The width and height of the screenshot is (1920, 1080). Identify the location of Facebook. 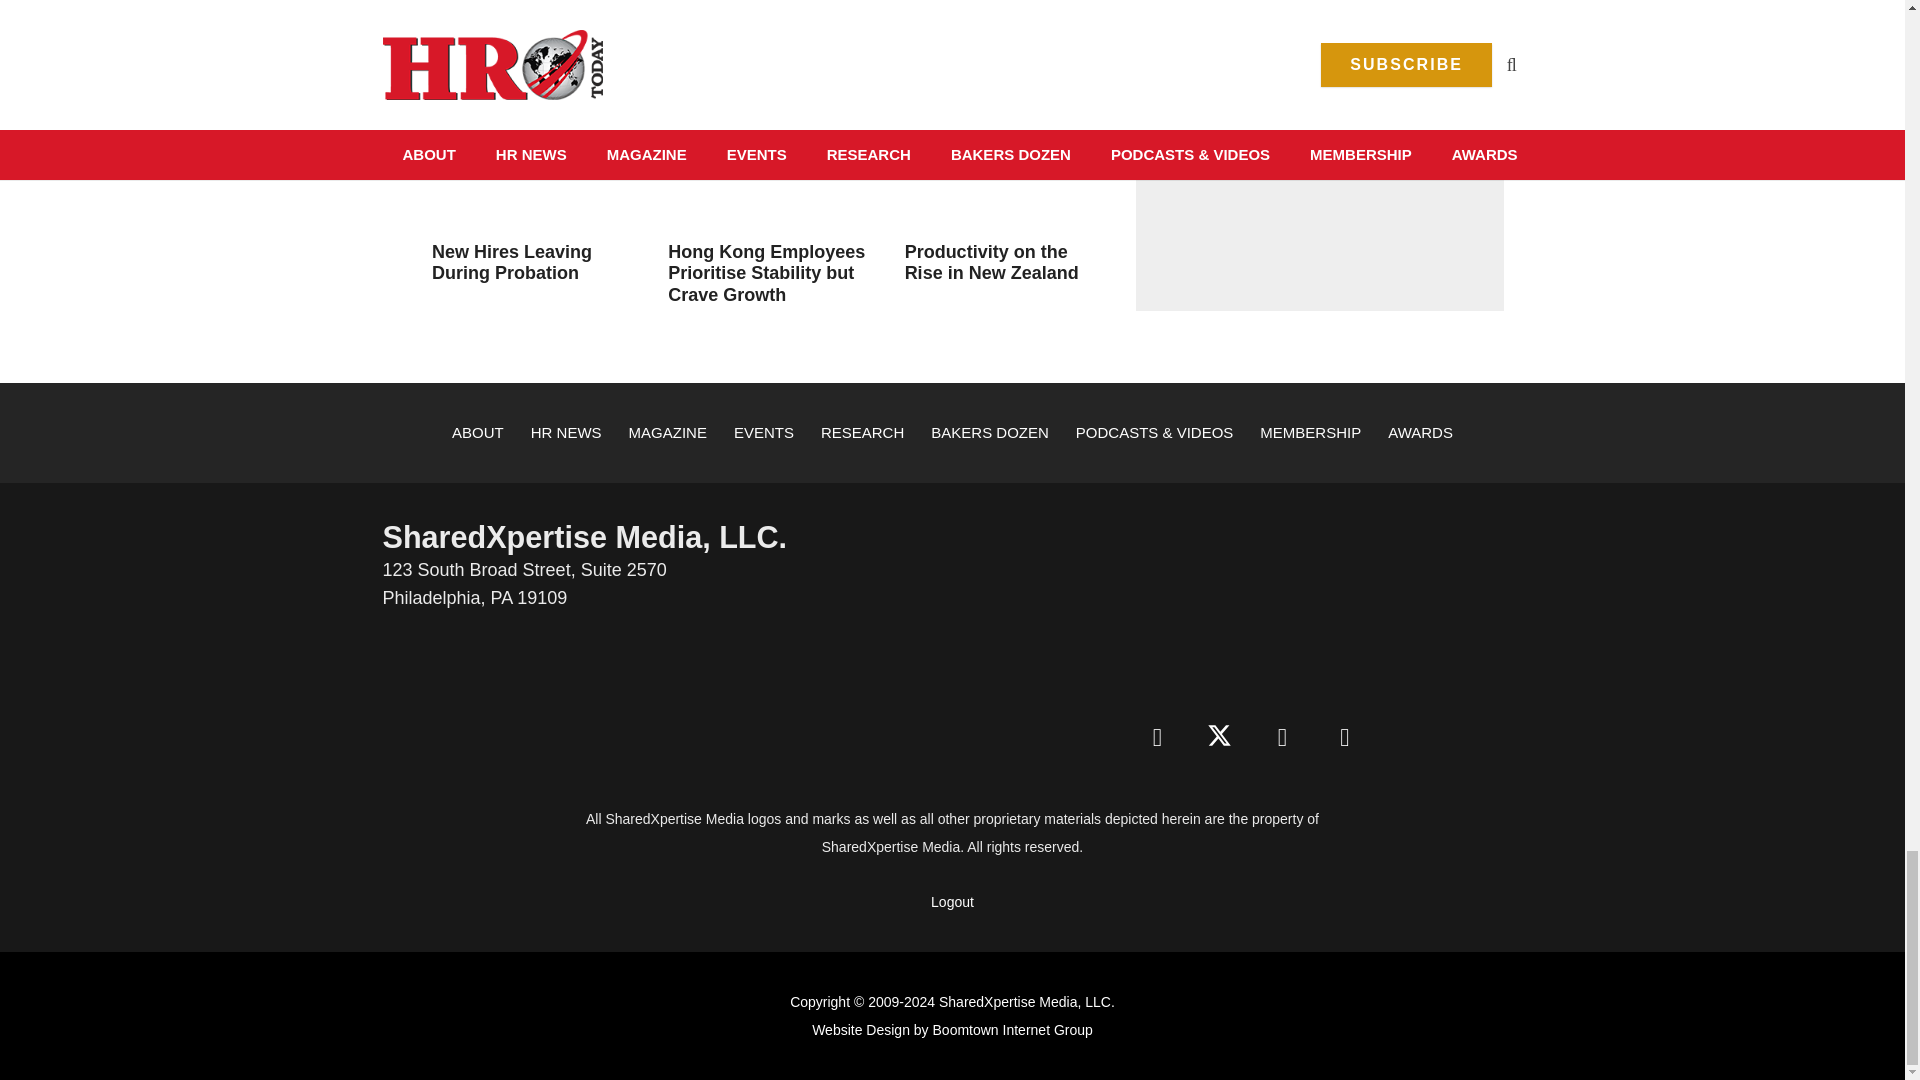
(1156, 738).